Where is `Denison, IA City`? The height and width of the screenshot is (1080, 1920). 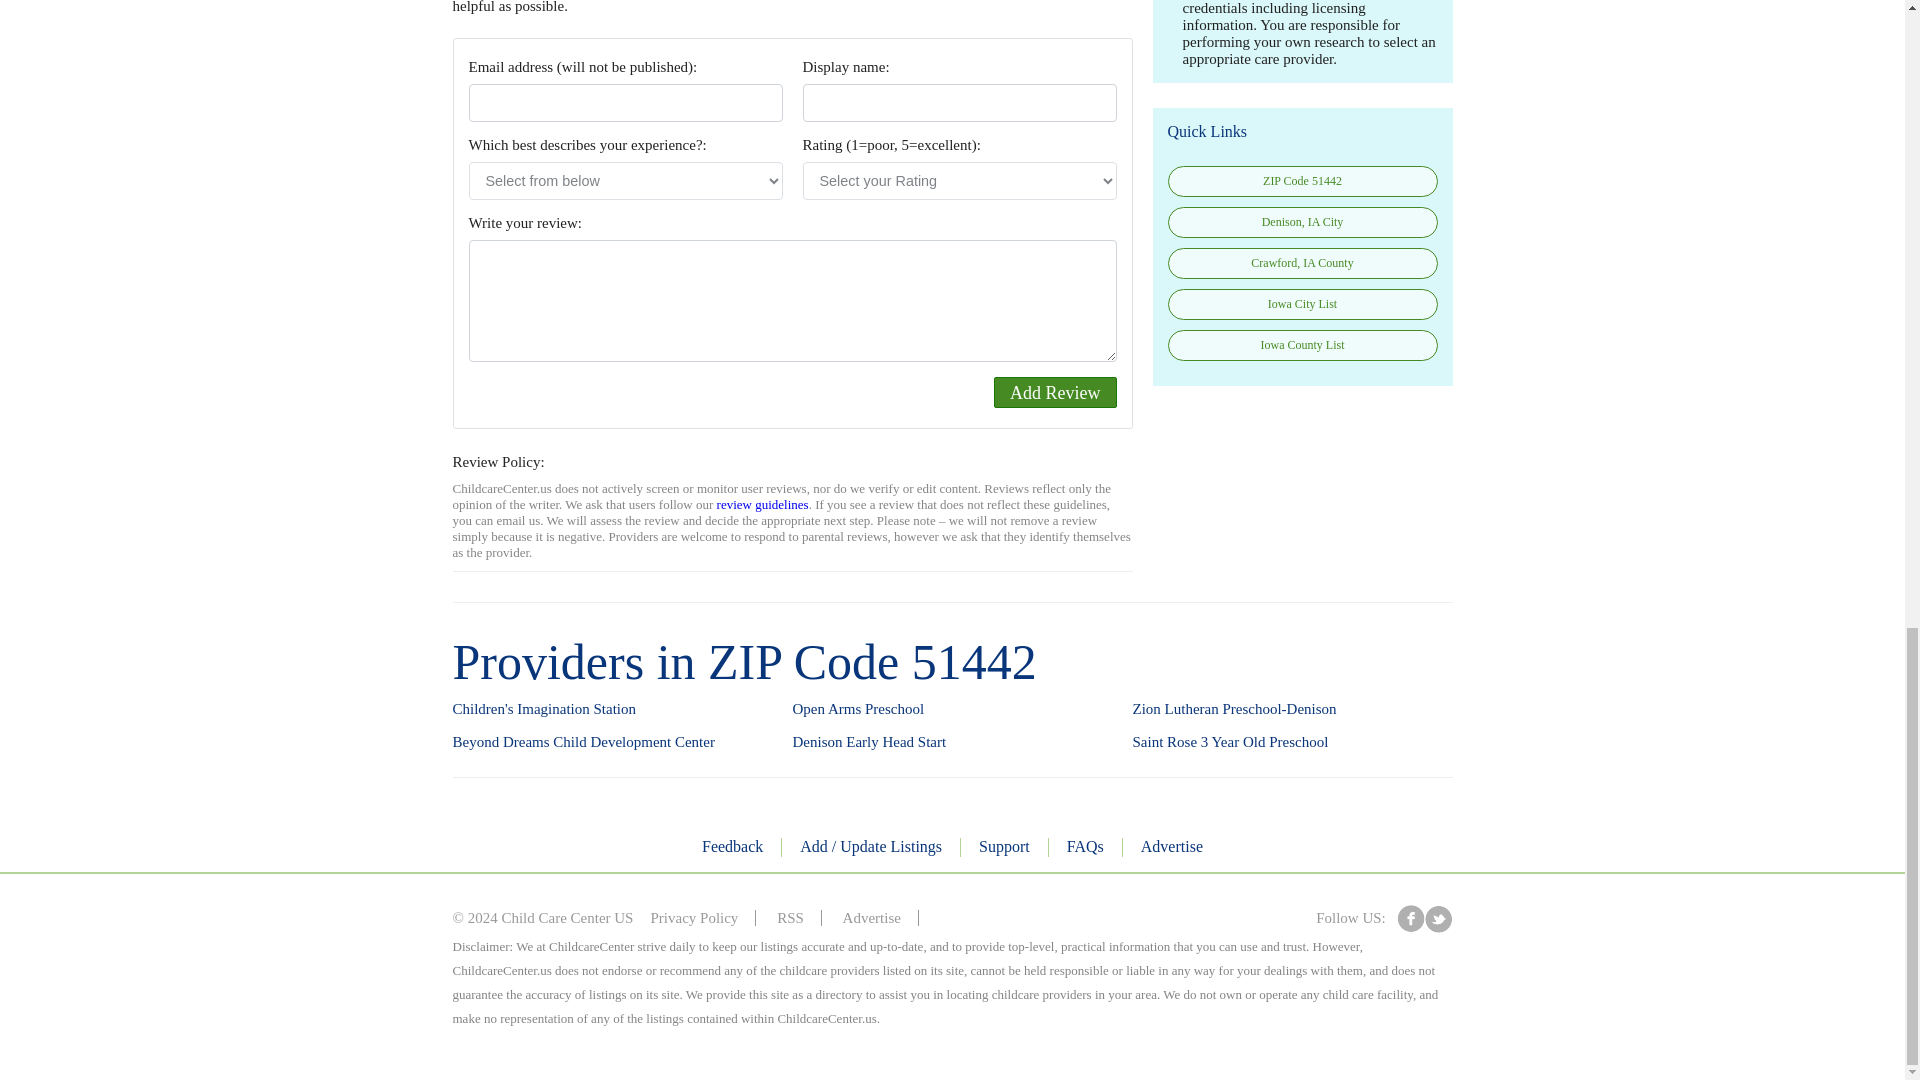 Denison, IA City is located at coordinates (1302, 222).